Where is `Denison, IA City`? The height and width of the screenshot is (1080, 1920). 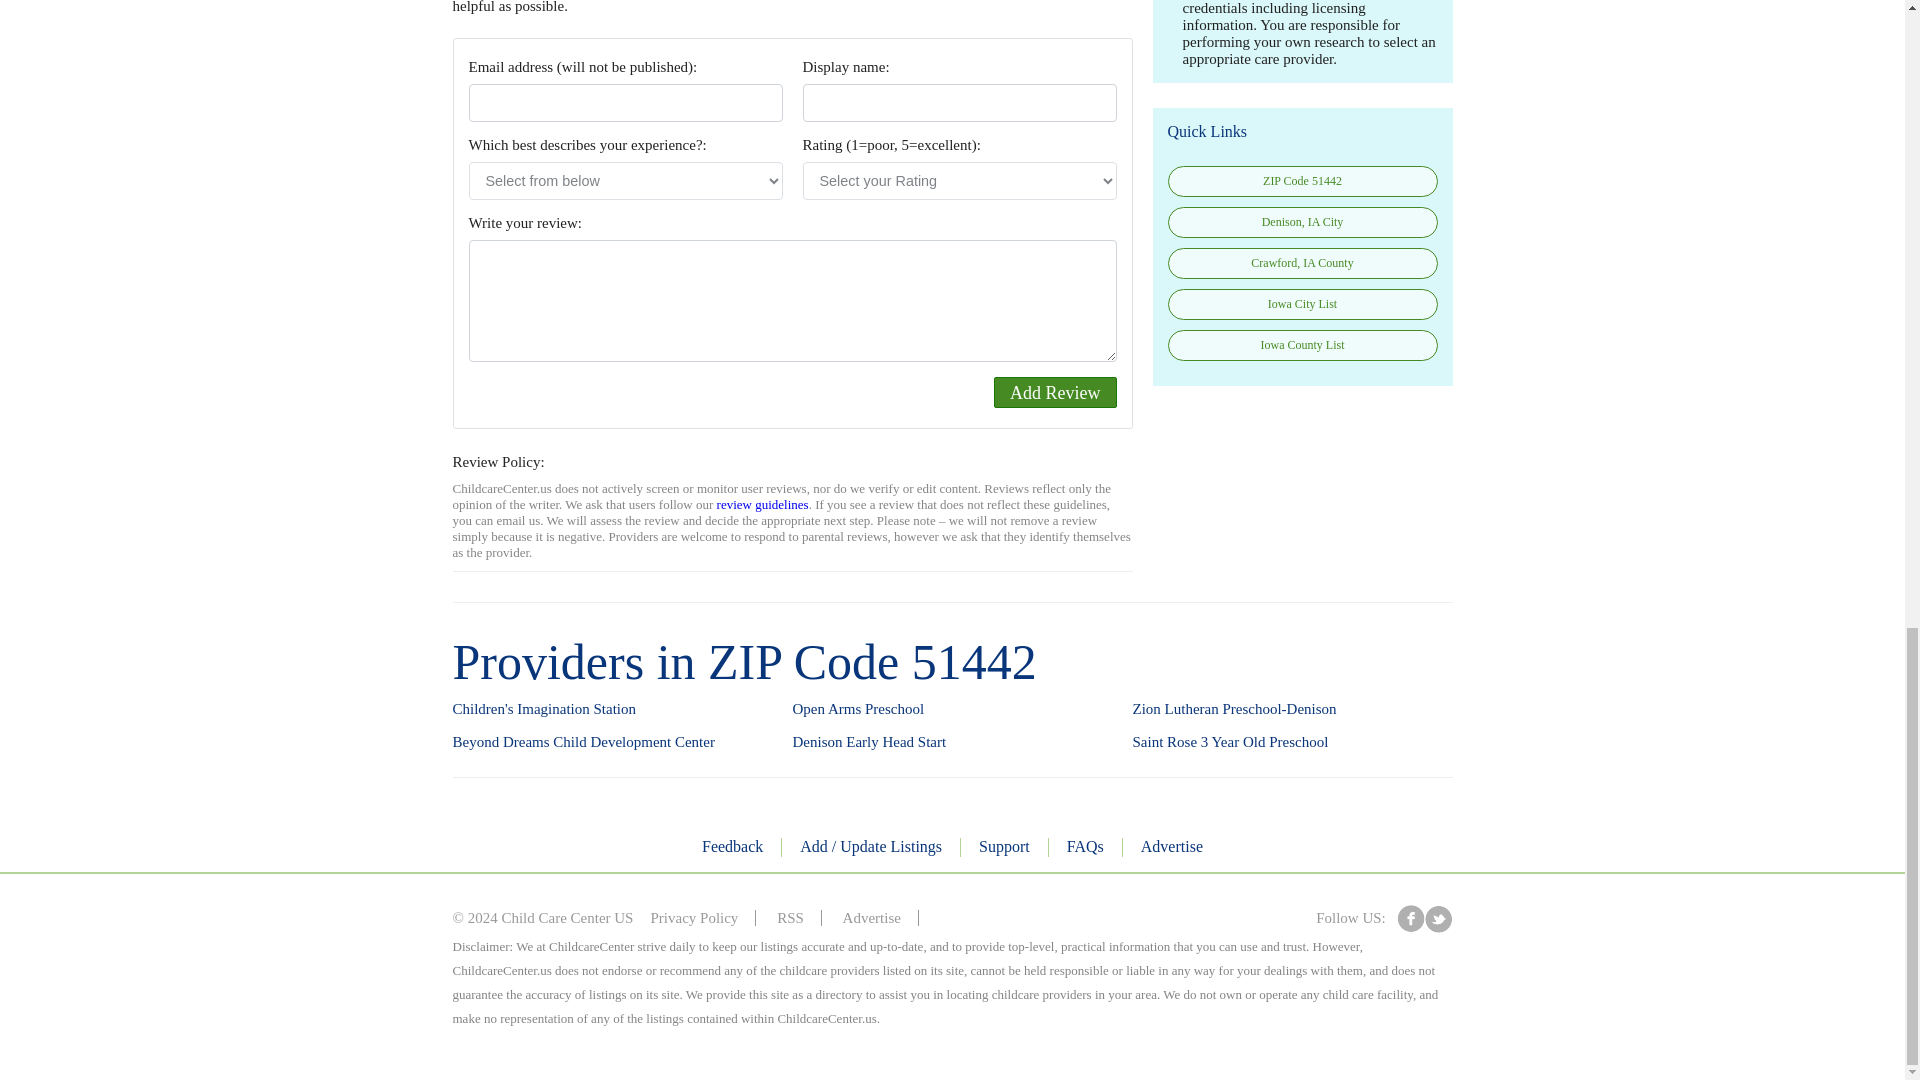 Denison, IA City is located at coordinates (1302, 222).